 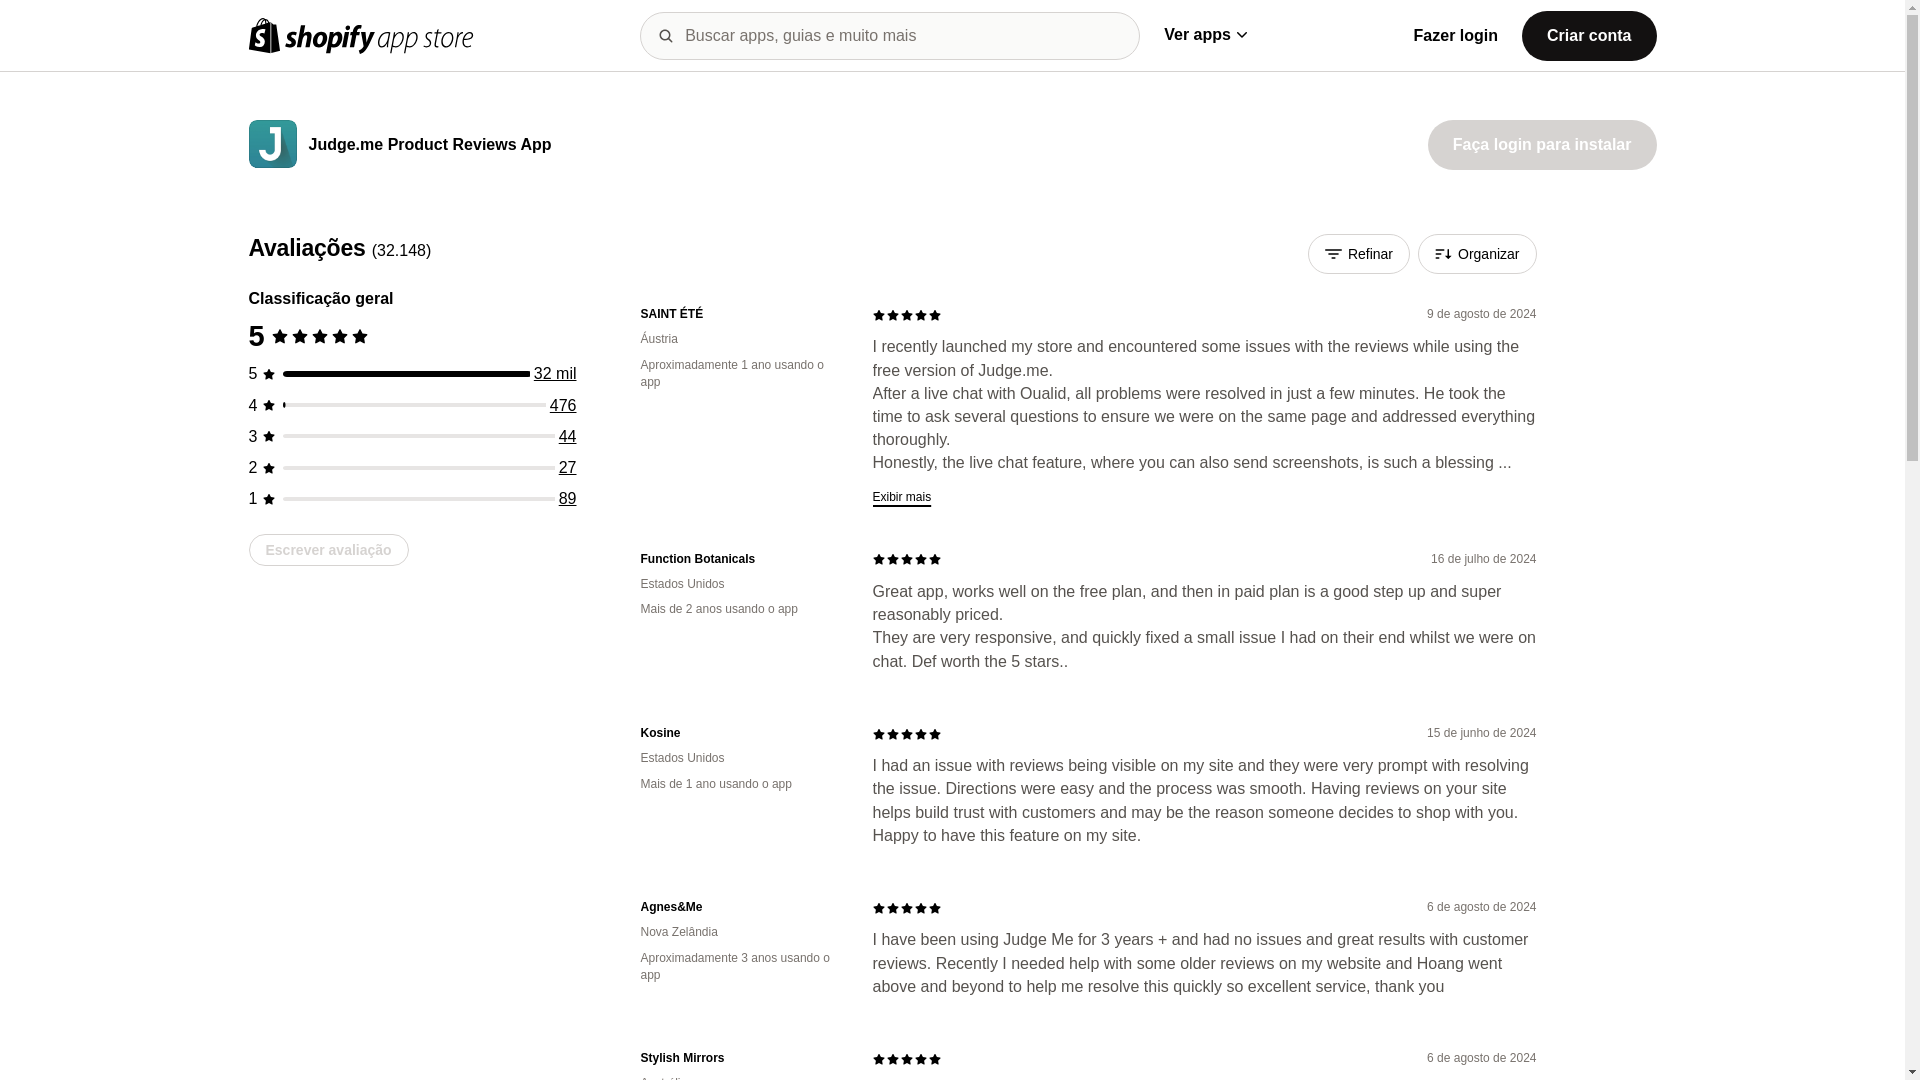 I want to click on 27, so click(x=568, y=468).